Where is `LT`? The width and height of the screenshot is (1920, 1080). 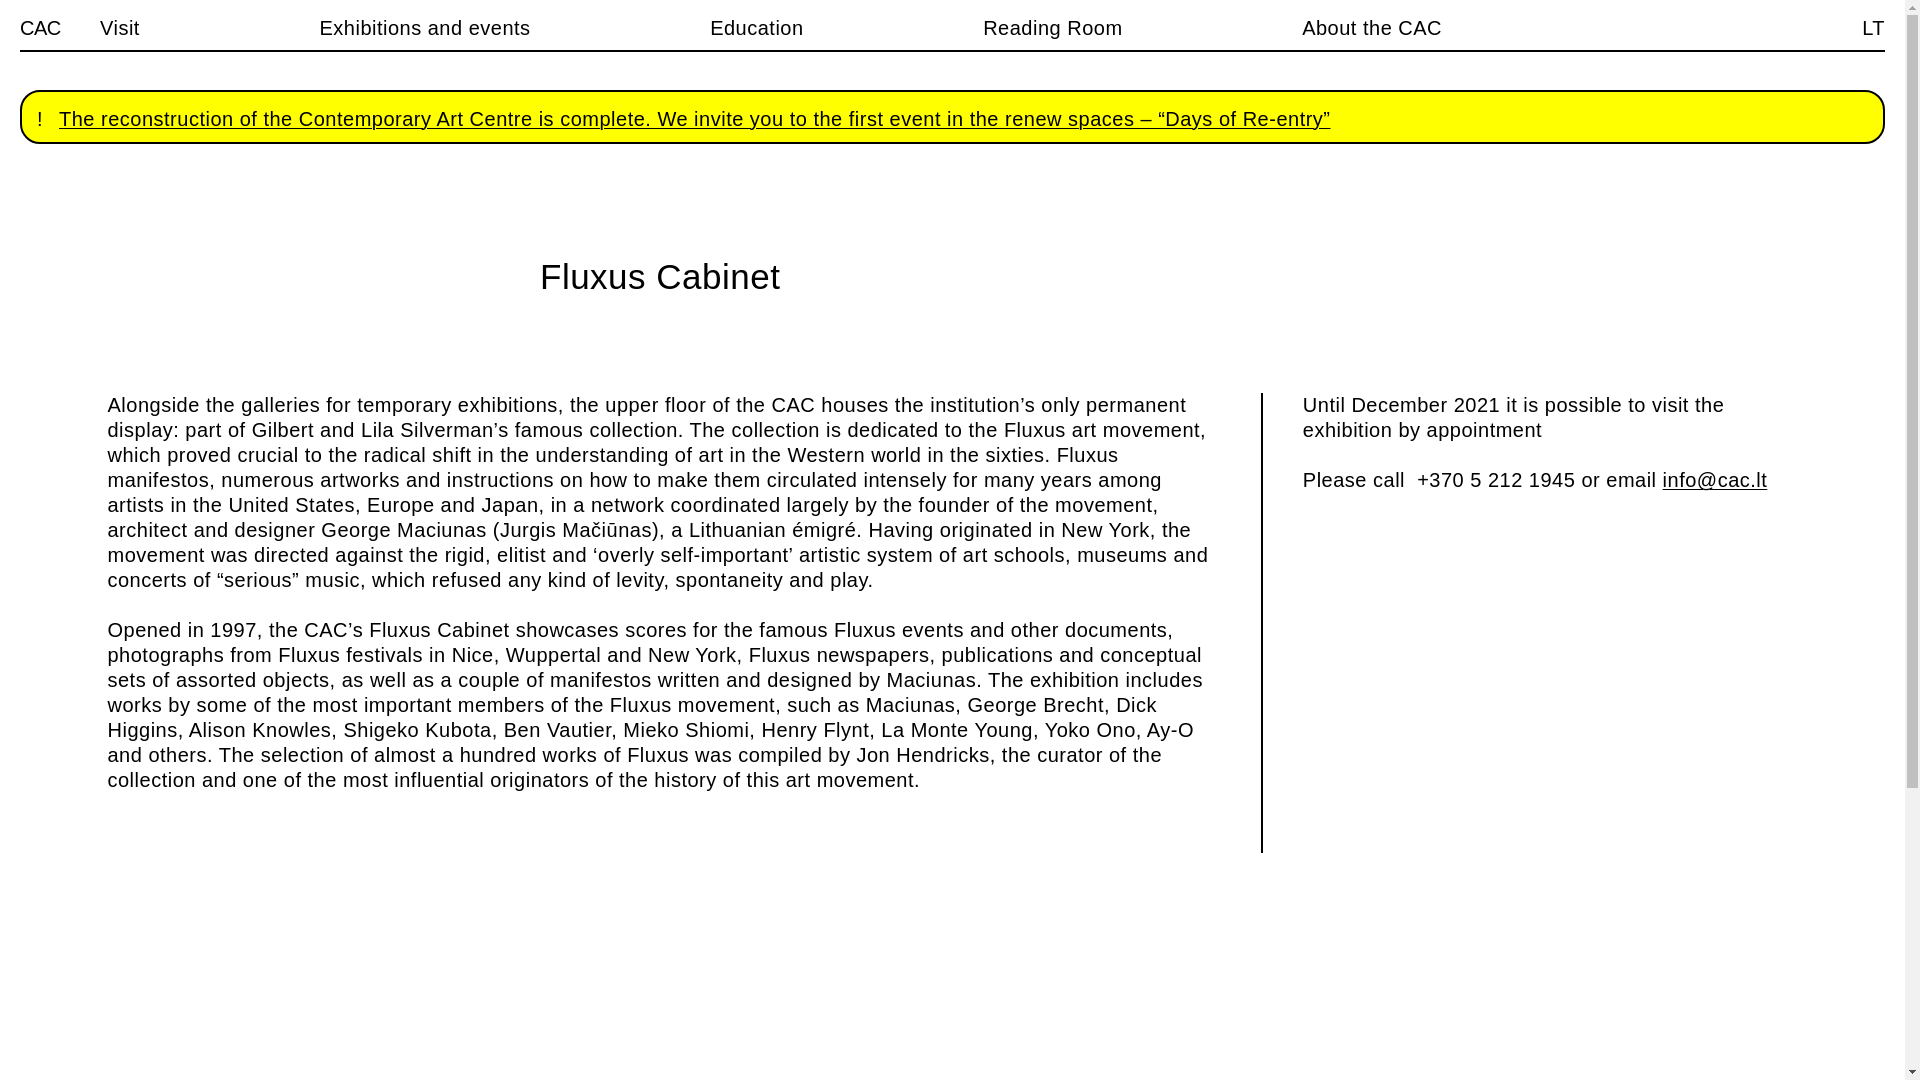 LT is located at coordinates (1874, 28).